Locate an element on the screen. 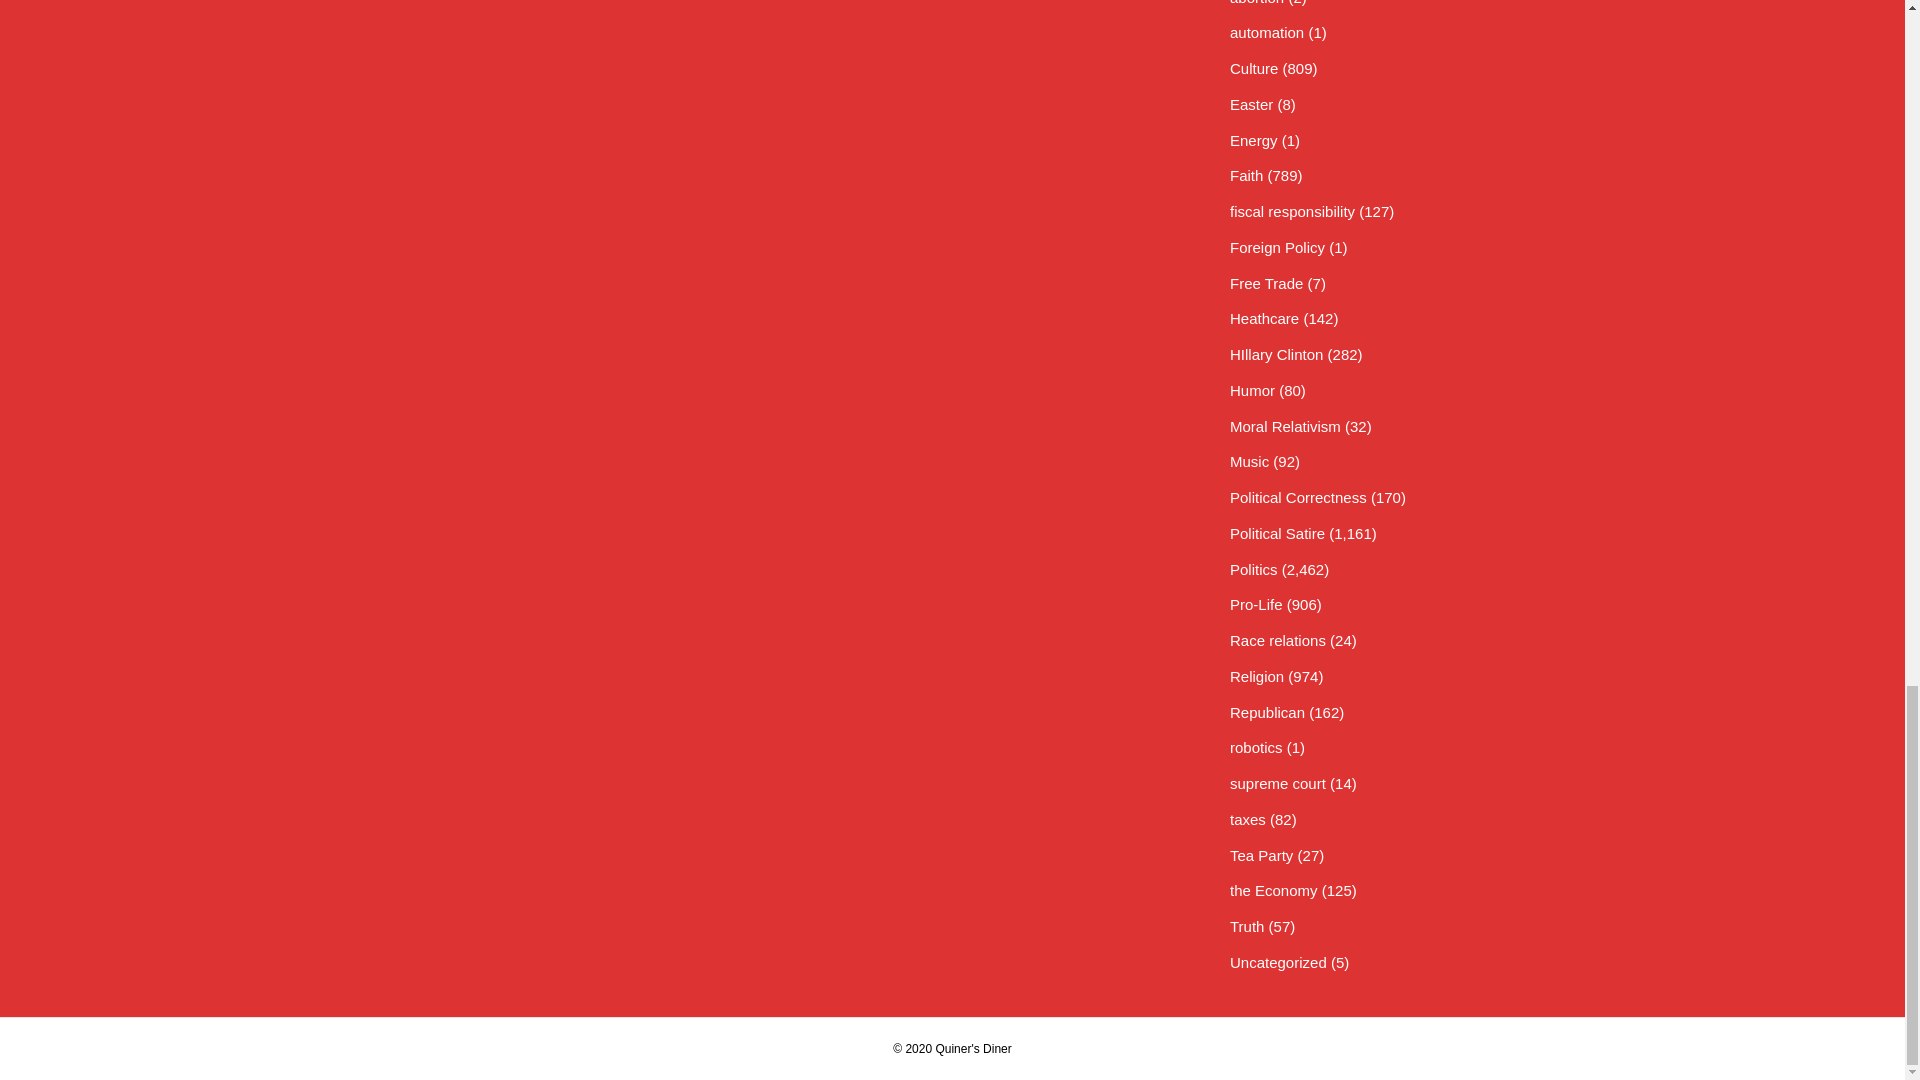 This screenshot has width=1920, height=1080. Easter is located at coordinates (1251, 104).